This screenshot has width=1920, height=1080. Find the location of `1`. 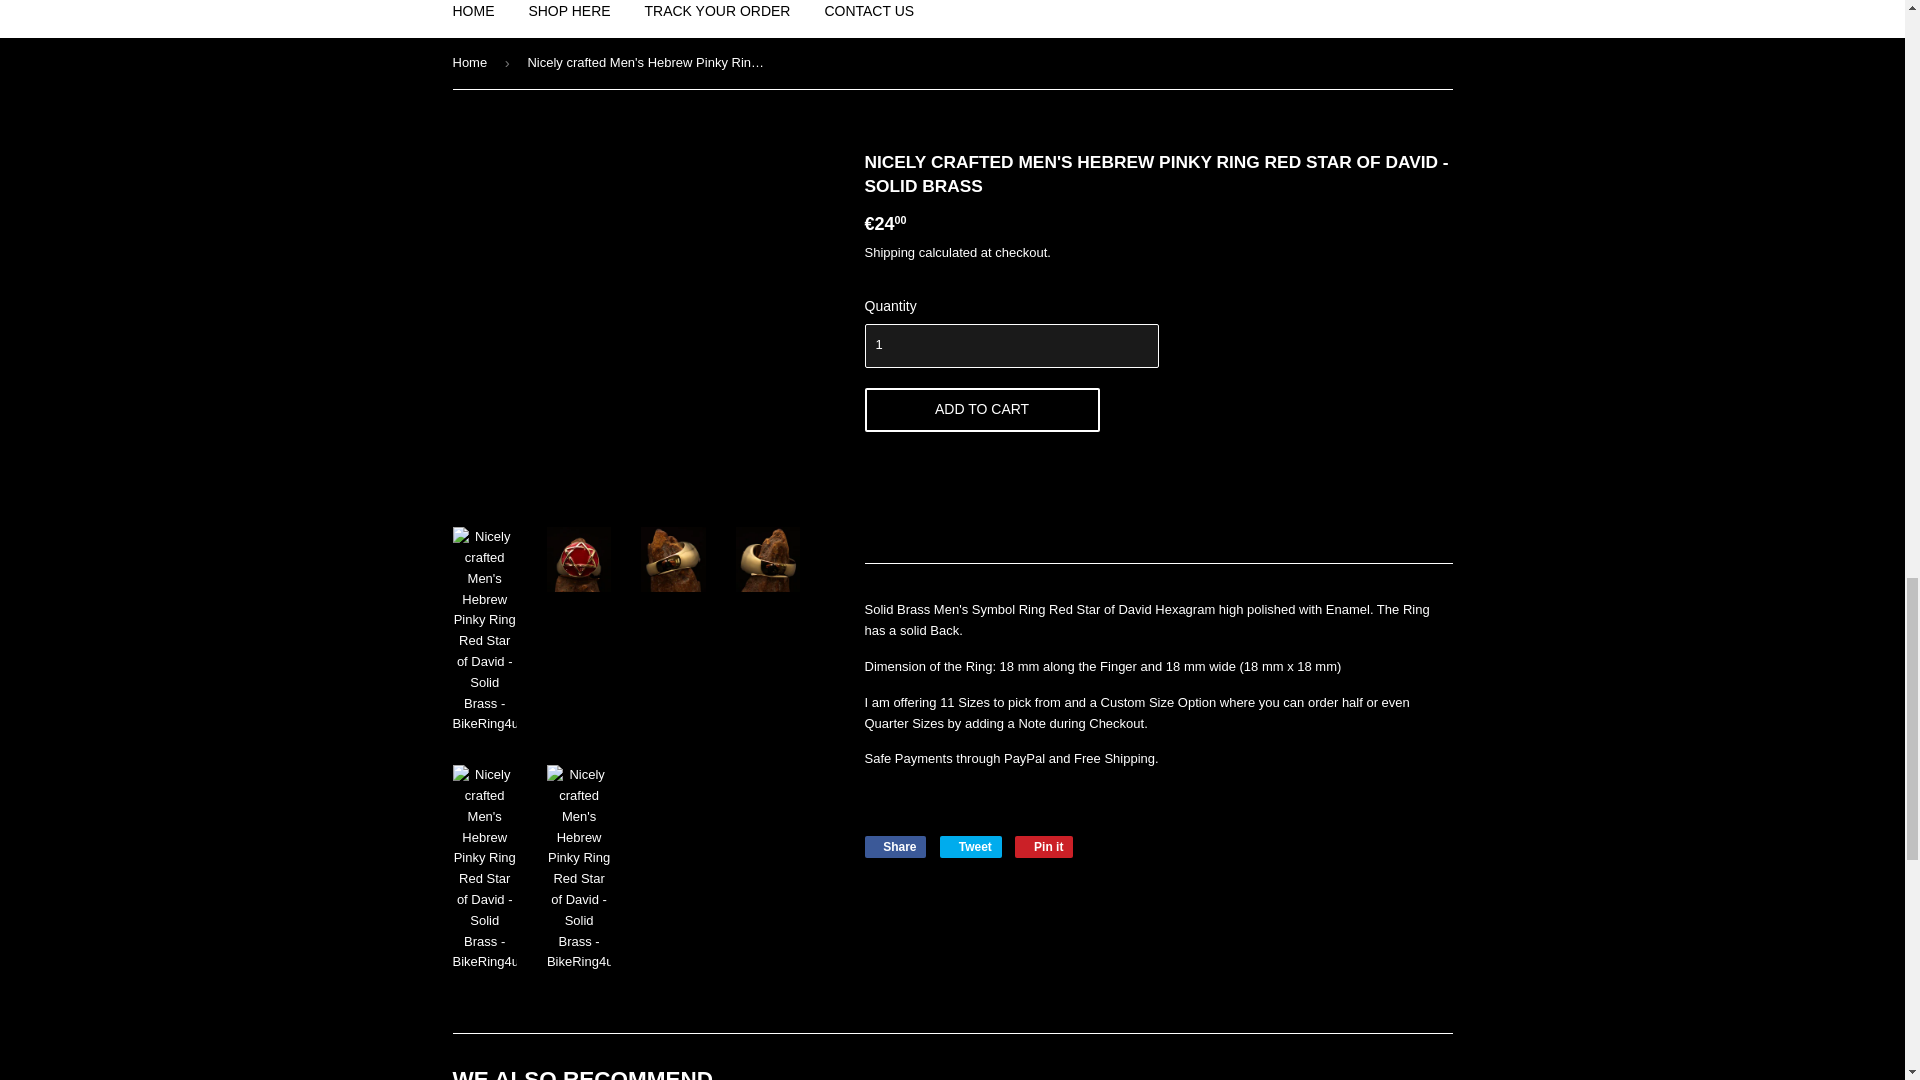

1 is located at coordinates (1010, 346).